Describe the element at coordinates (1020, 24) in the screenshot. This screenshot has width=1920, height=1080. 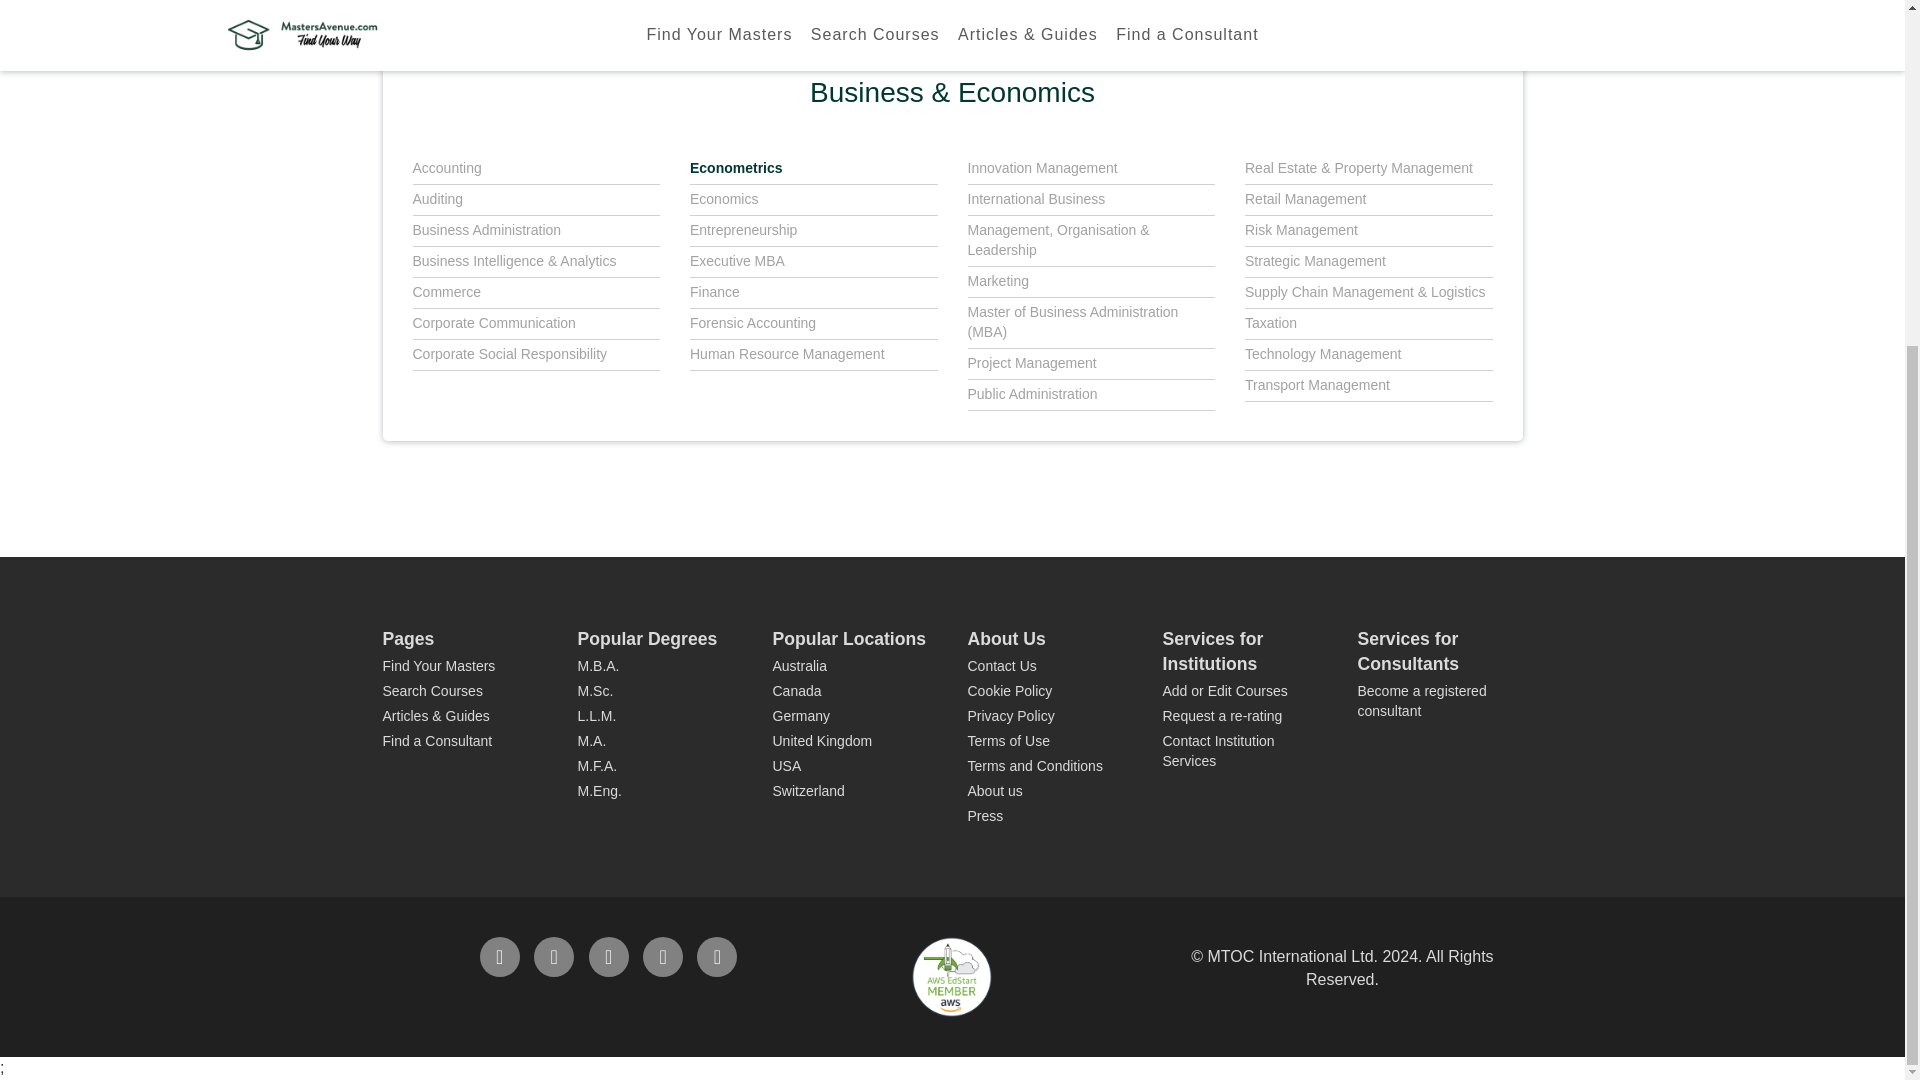
I see `Online` at that location.